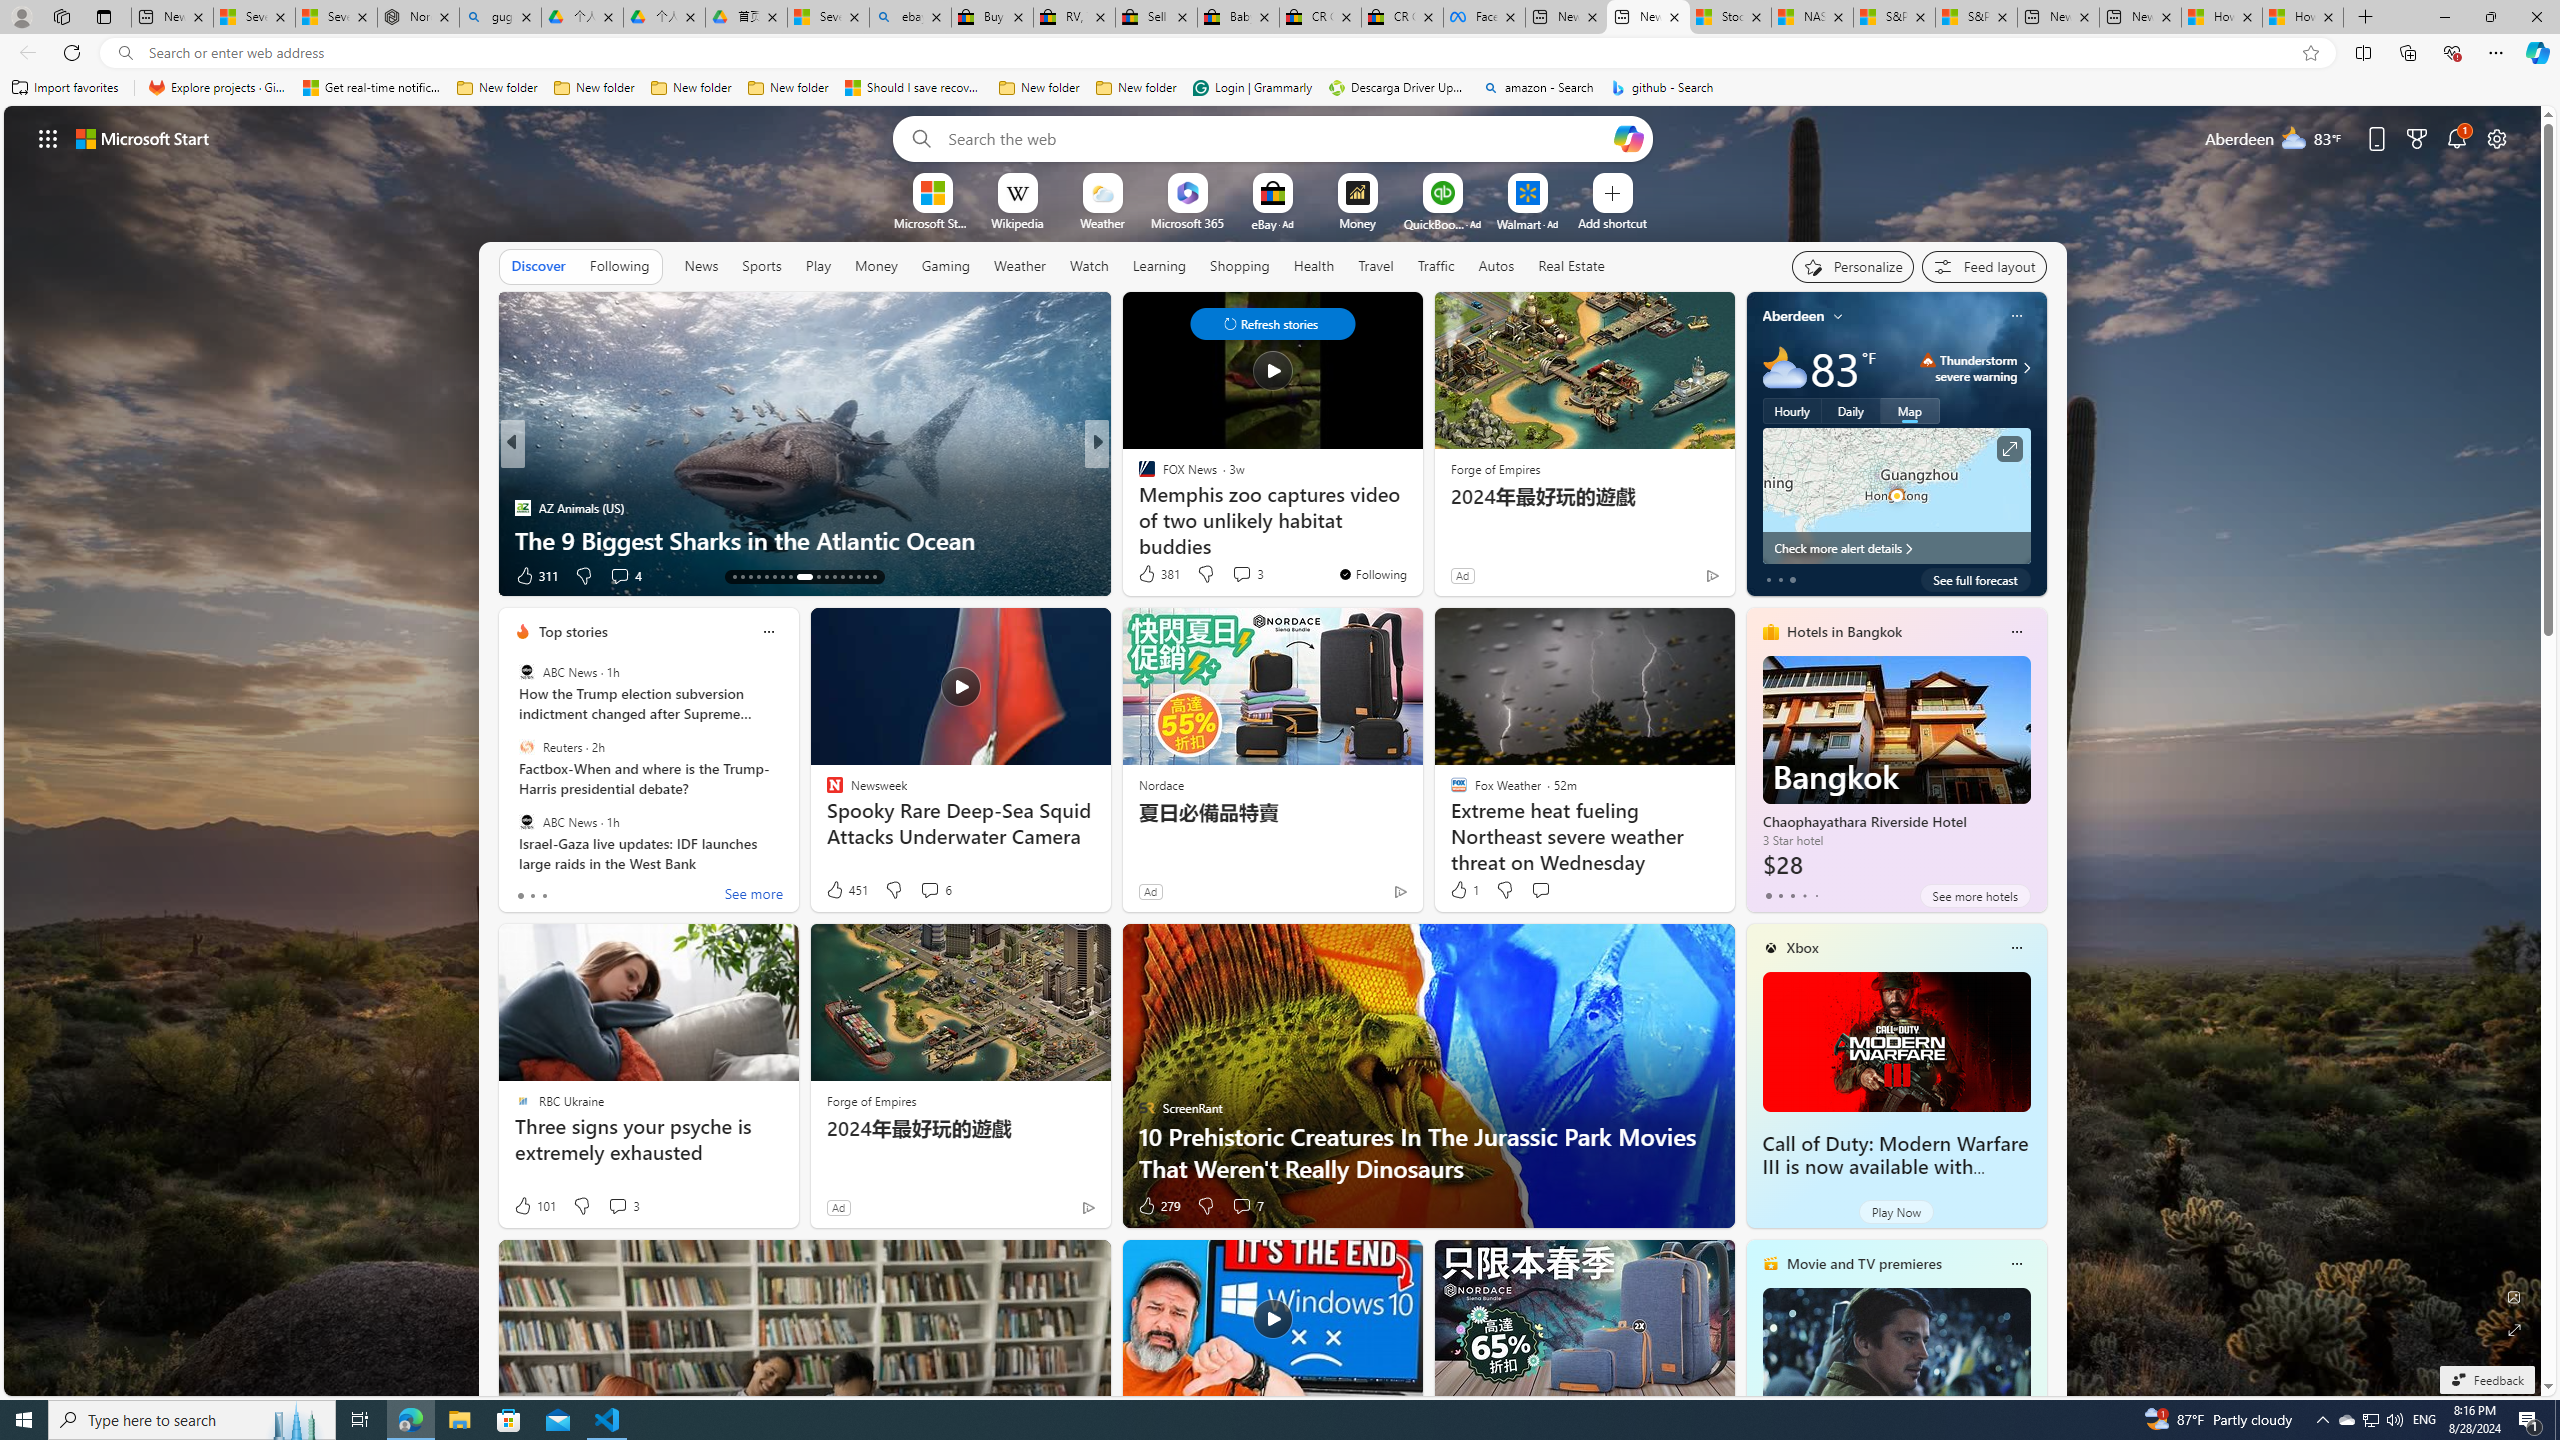  Describe the element at coordinates (910, 17) in the screenshot. I see `ebay - Search` at that location.